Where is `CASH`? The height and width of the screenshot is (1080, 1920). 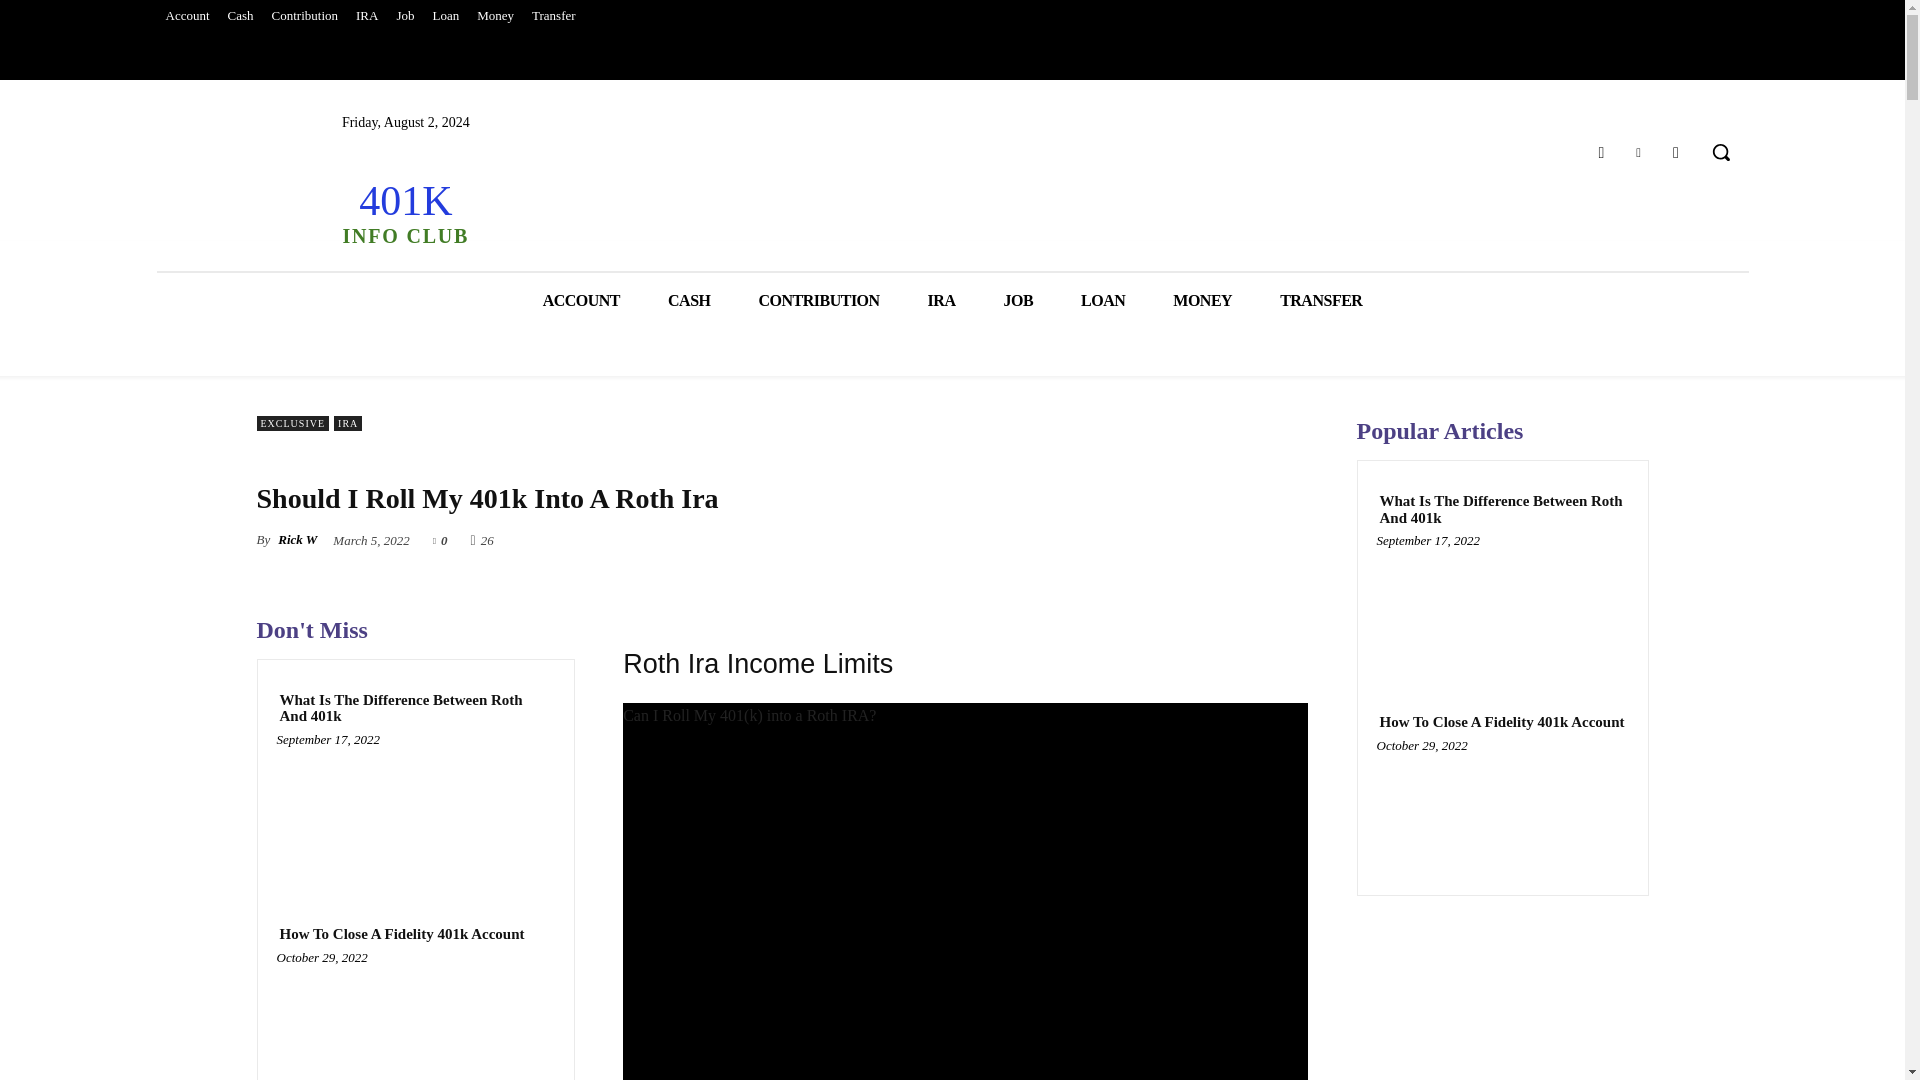 CASH is located at coordinates (688, 300).